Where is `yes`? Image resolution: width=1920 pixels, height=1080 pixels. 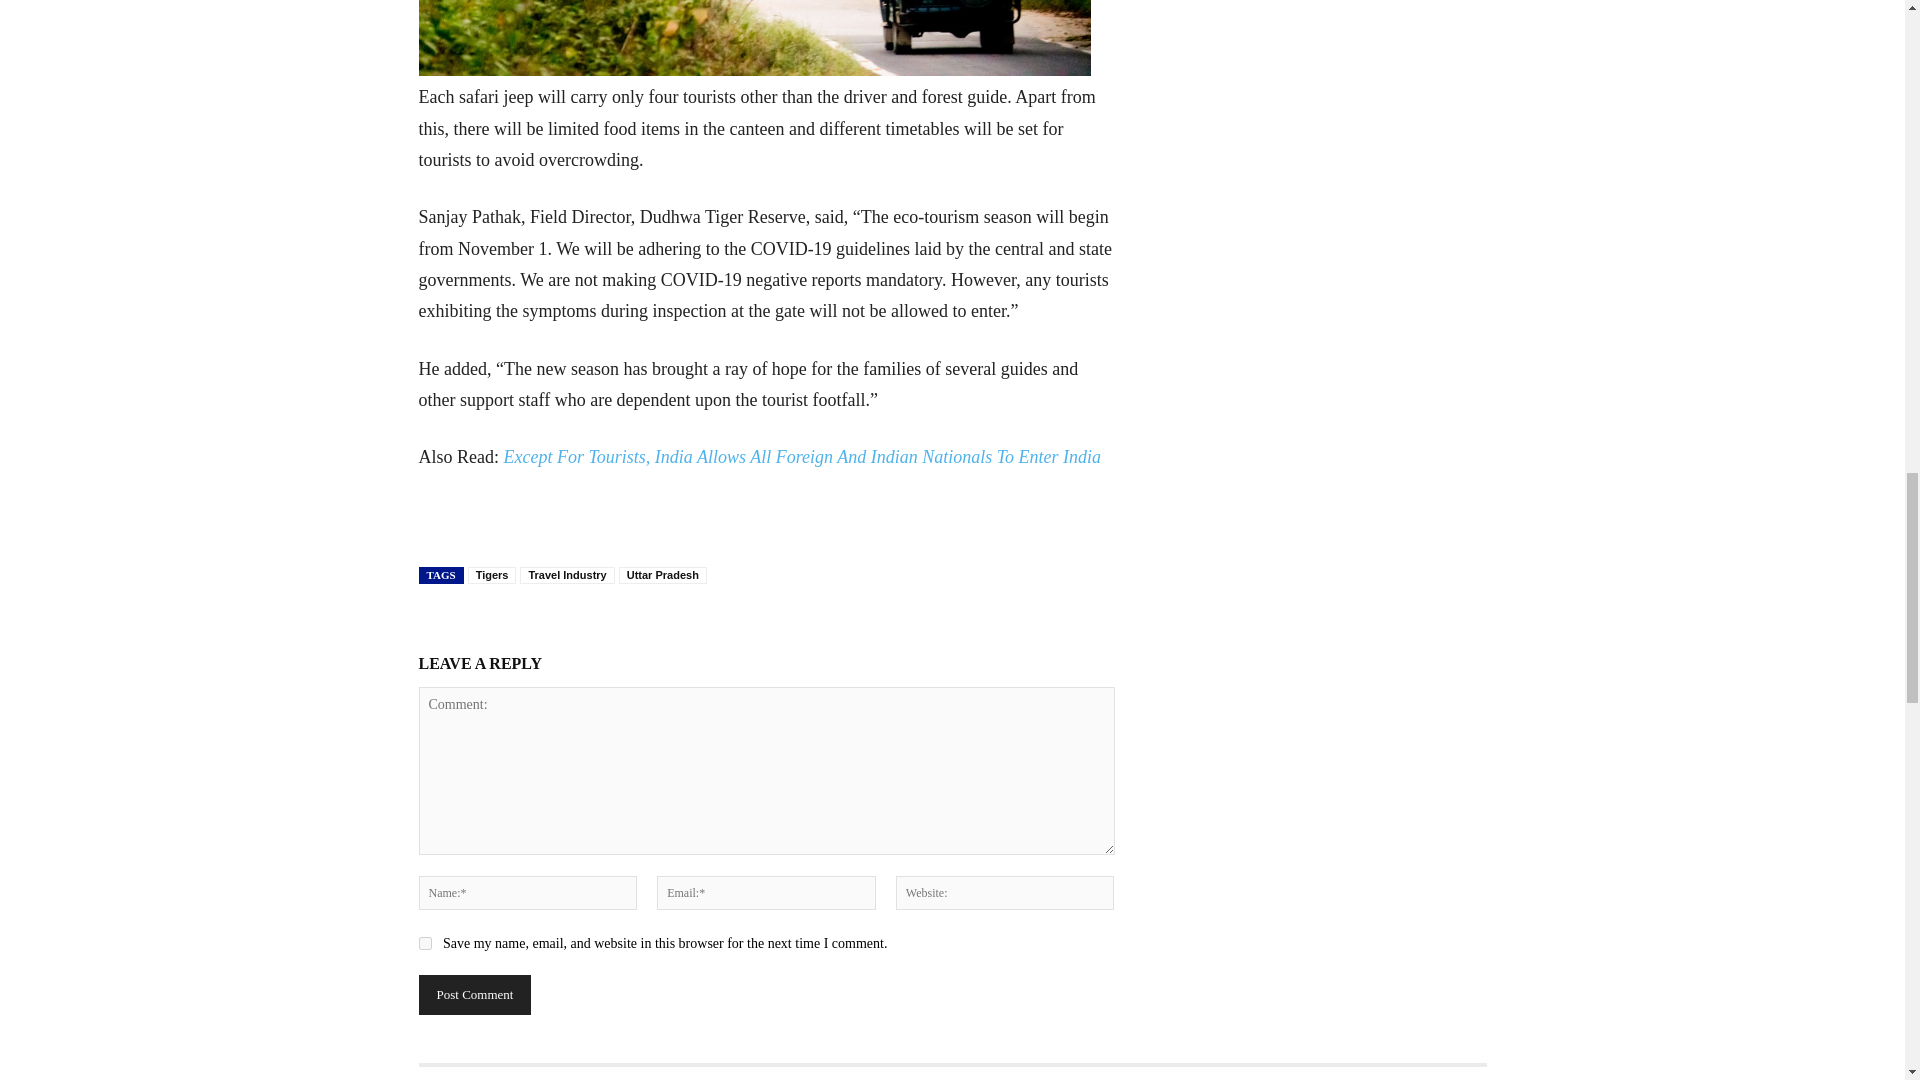
yes is located at coordinates (424, 944).